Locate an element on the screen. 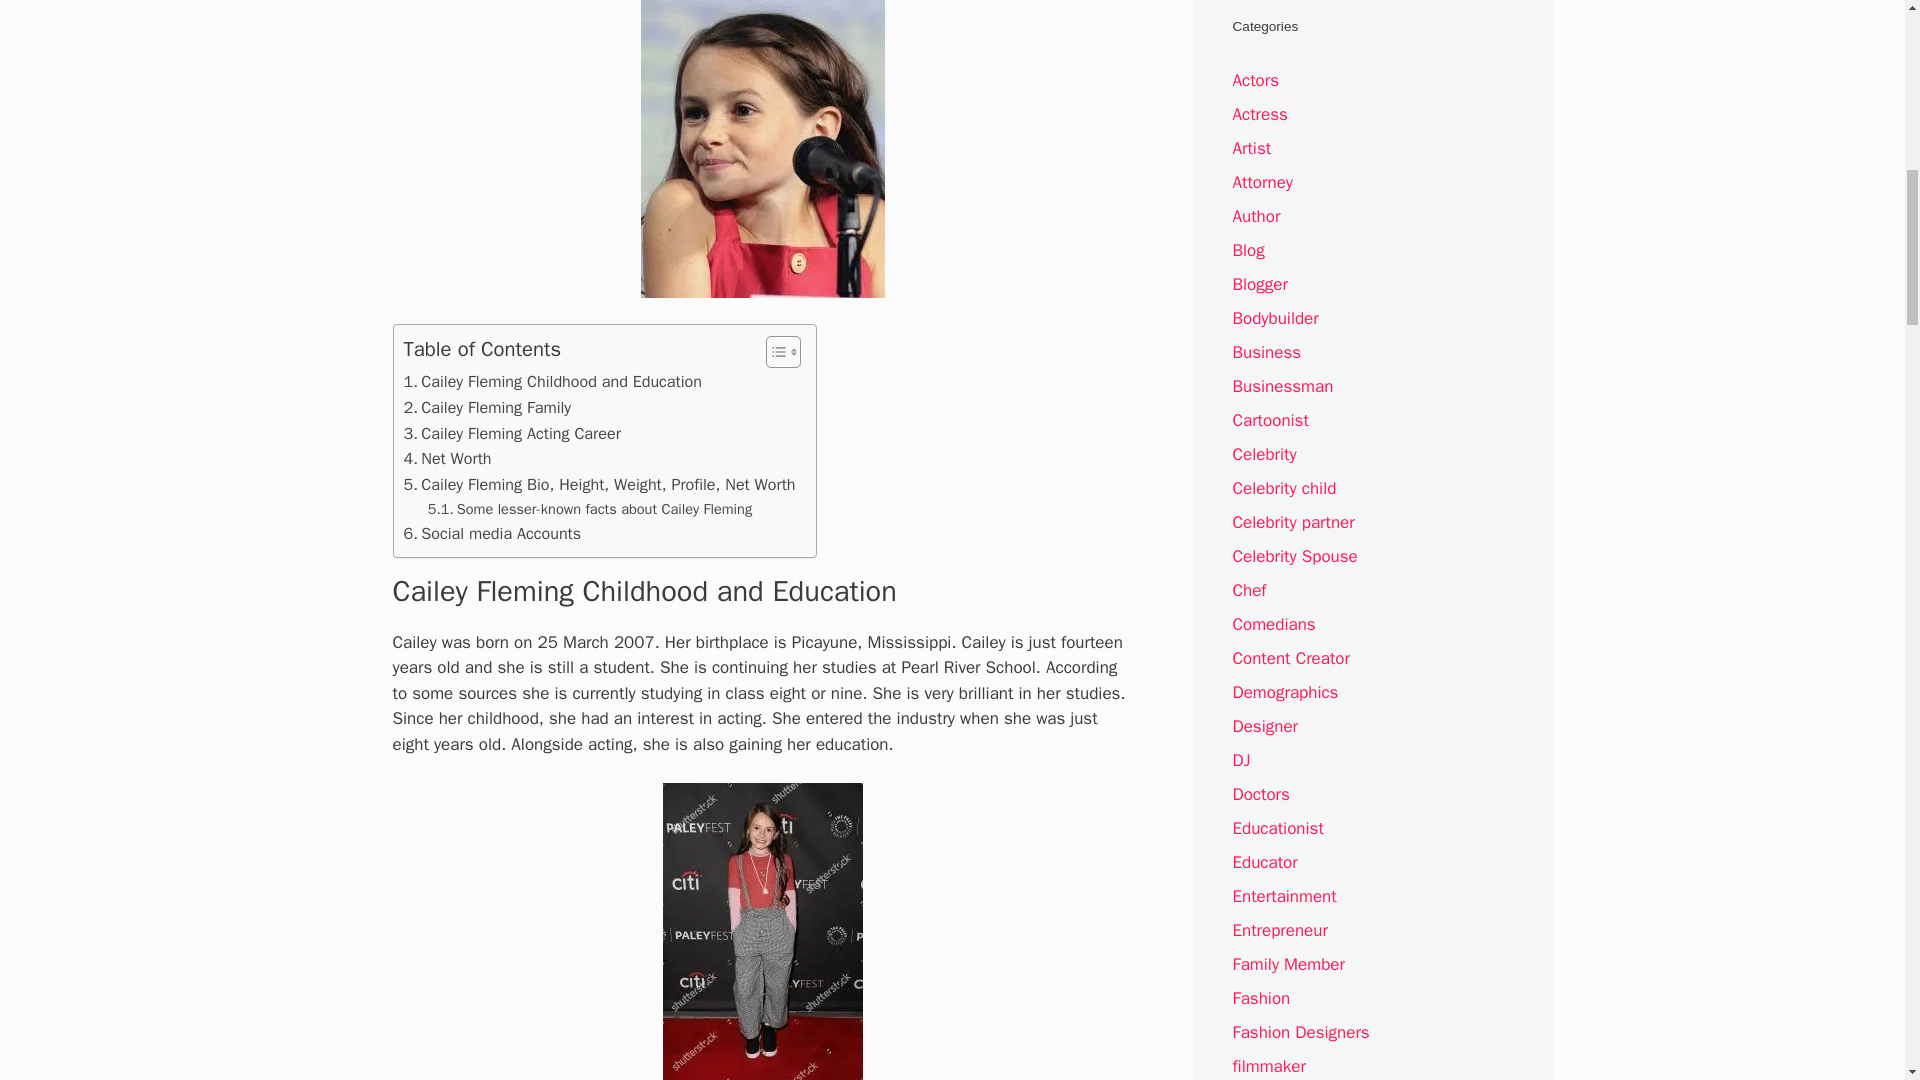 Image resolution: width=1920 pixels, height=1080 pixels. Cailey Fleming Bio, Height, Weight, Profile, Net Worth is located at coordinates (600, 484).